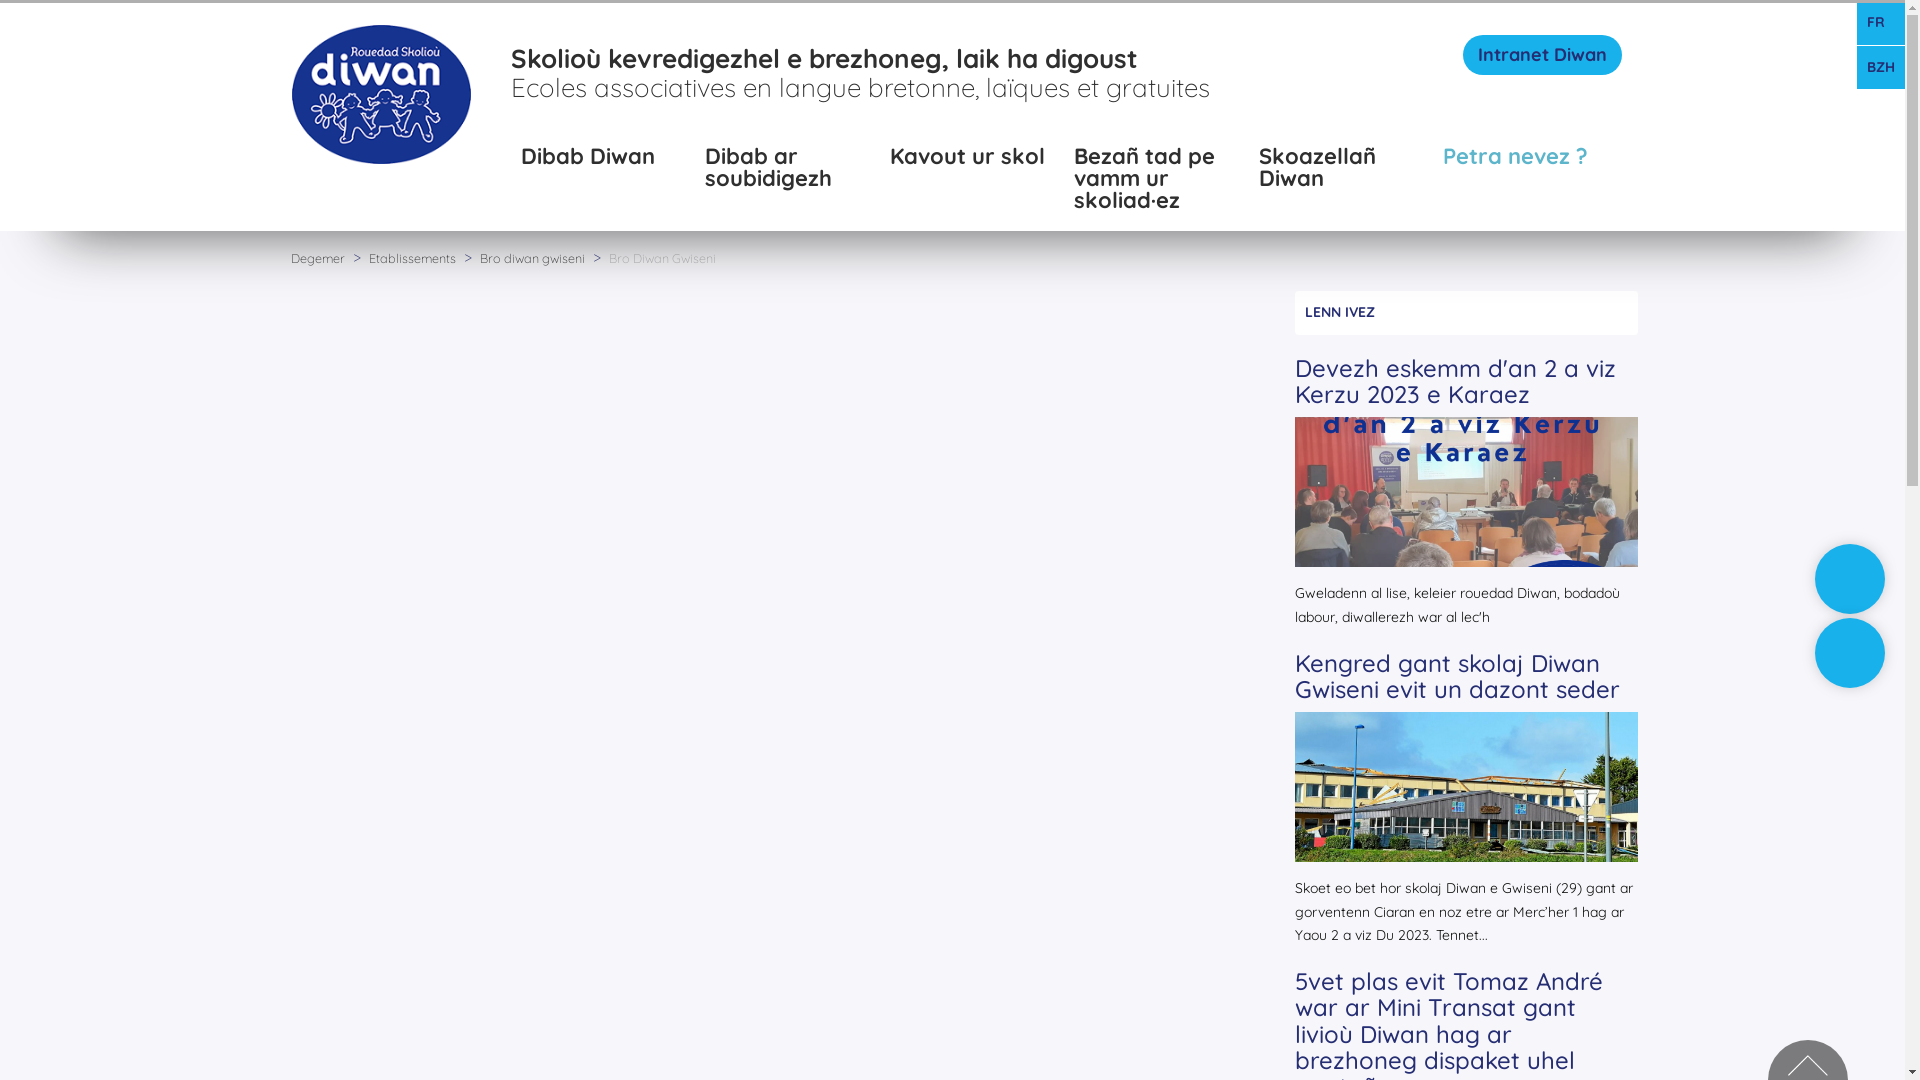  Describe the element at coordinates (972, 170) in the screenshot. I see `Kavout ur skol` at that location.